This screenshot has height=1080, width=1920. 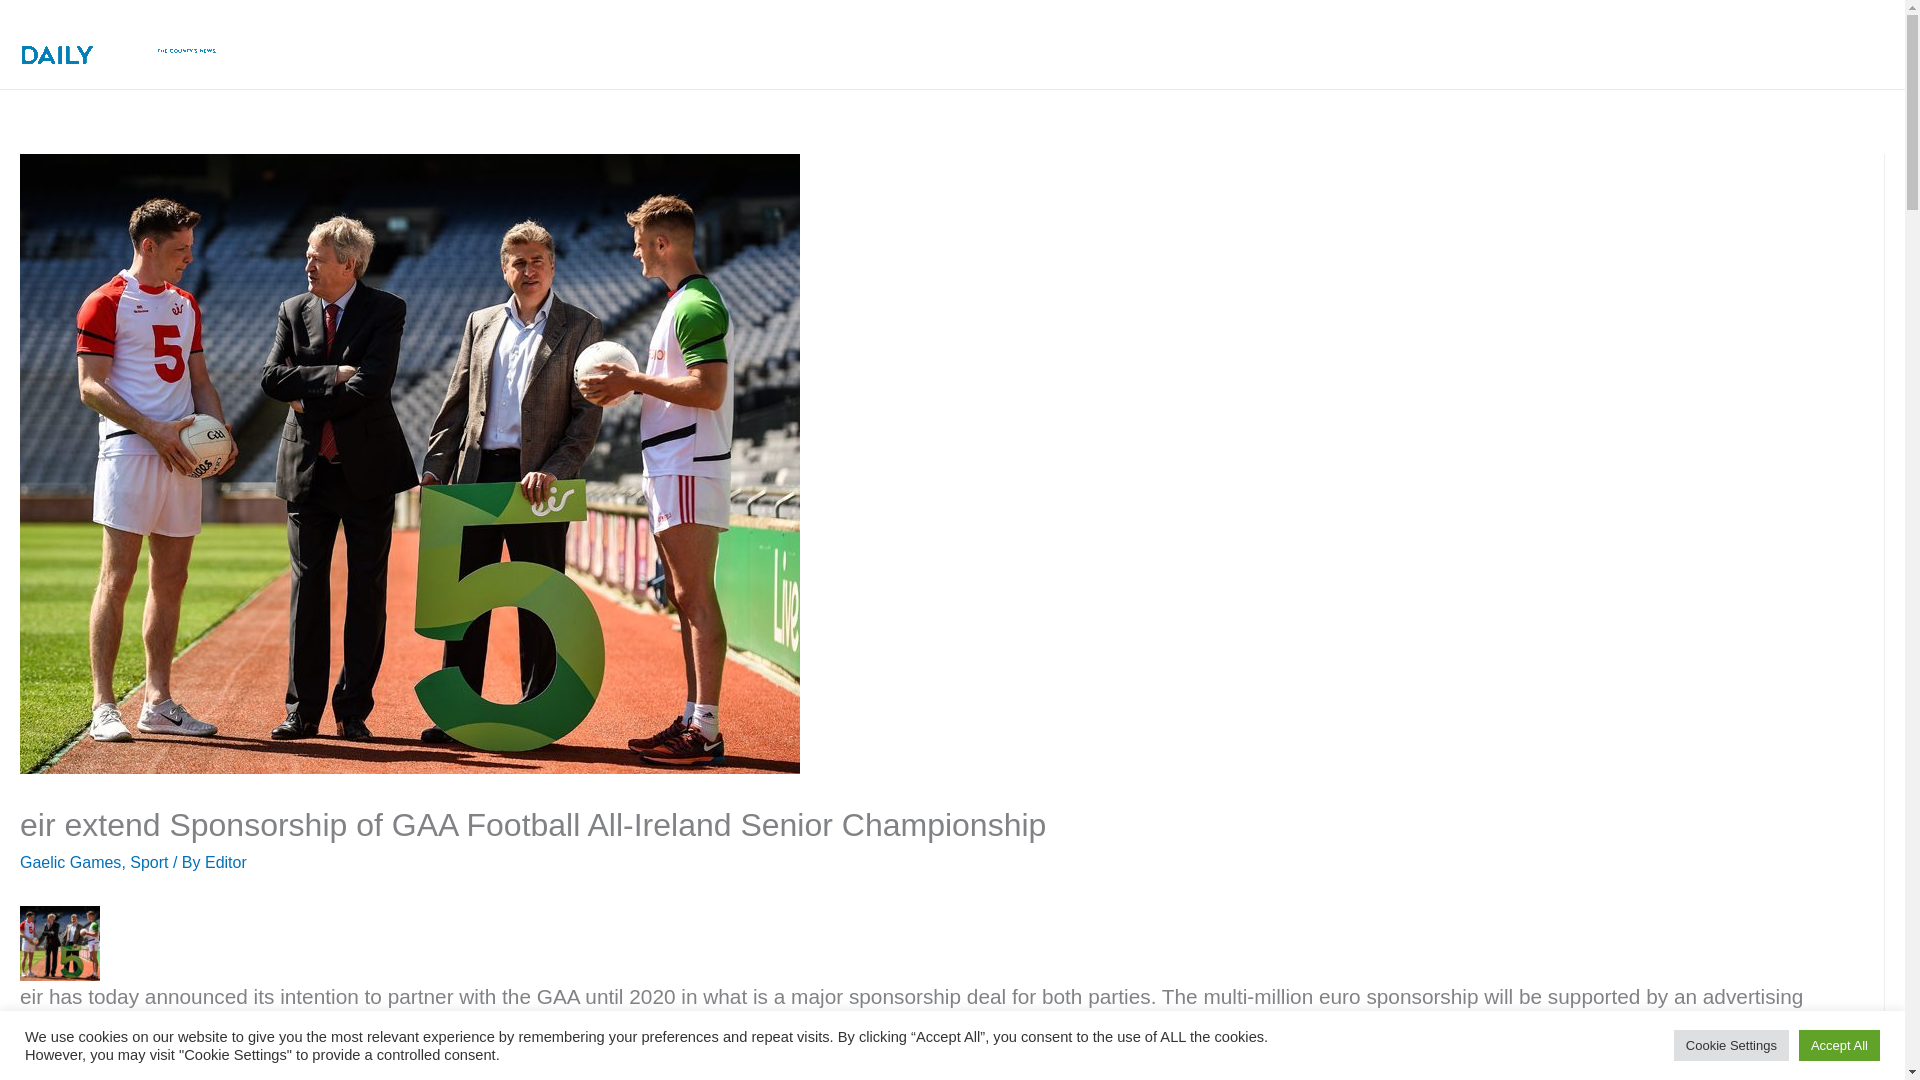 I want to click on HOME, so click(x=836, y=44).